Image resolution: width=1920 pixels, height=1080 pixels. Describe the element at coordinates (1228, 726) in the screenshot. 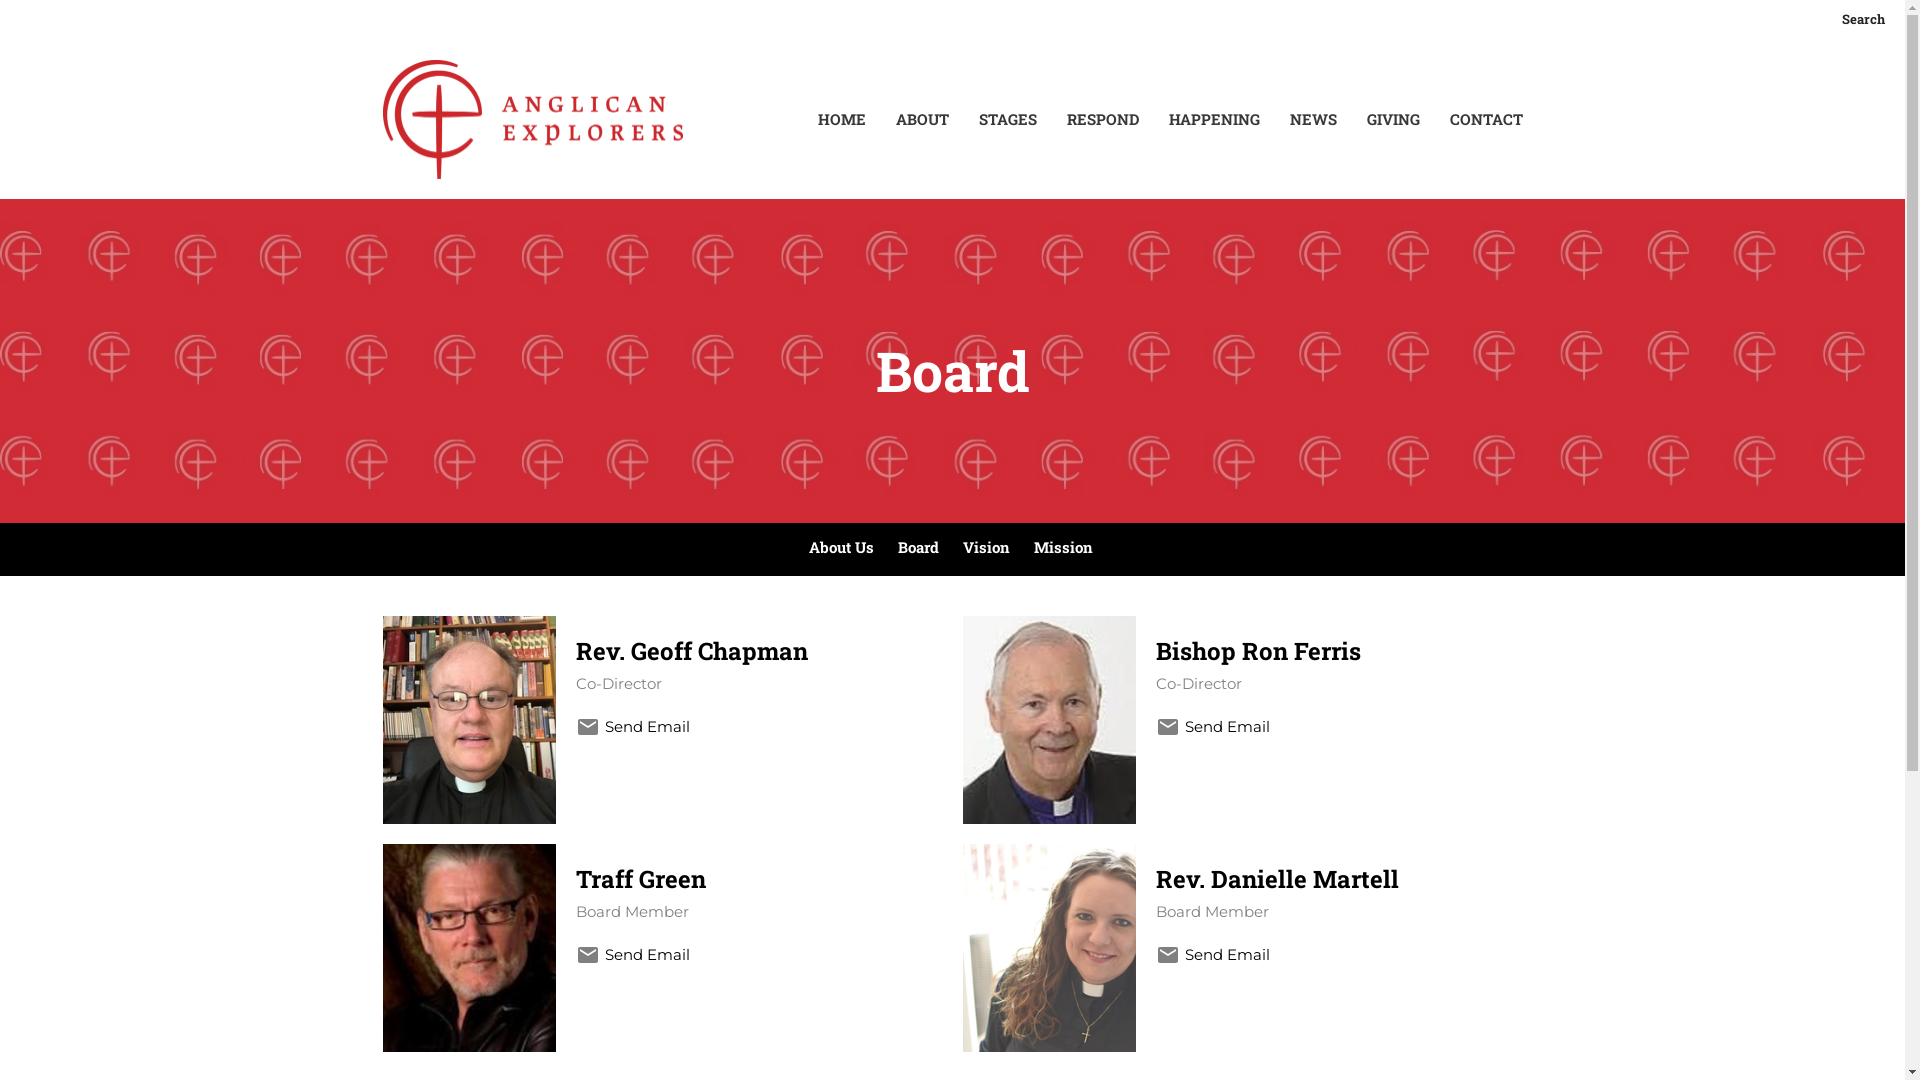

I see `Send Email` at that location.